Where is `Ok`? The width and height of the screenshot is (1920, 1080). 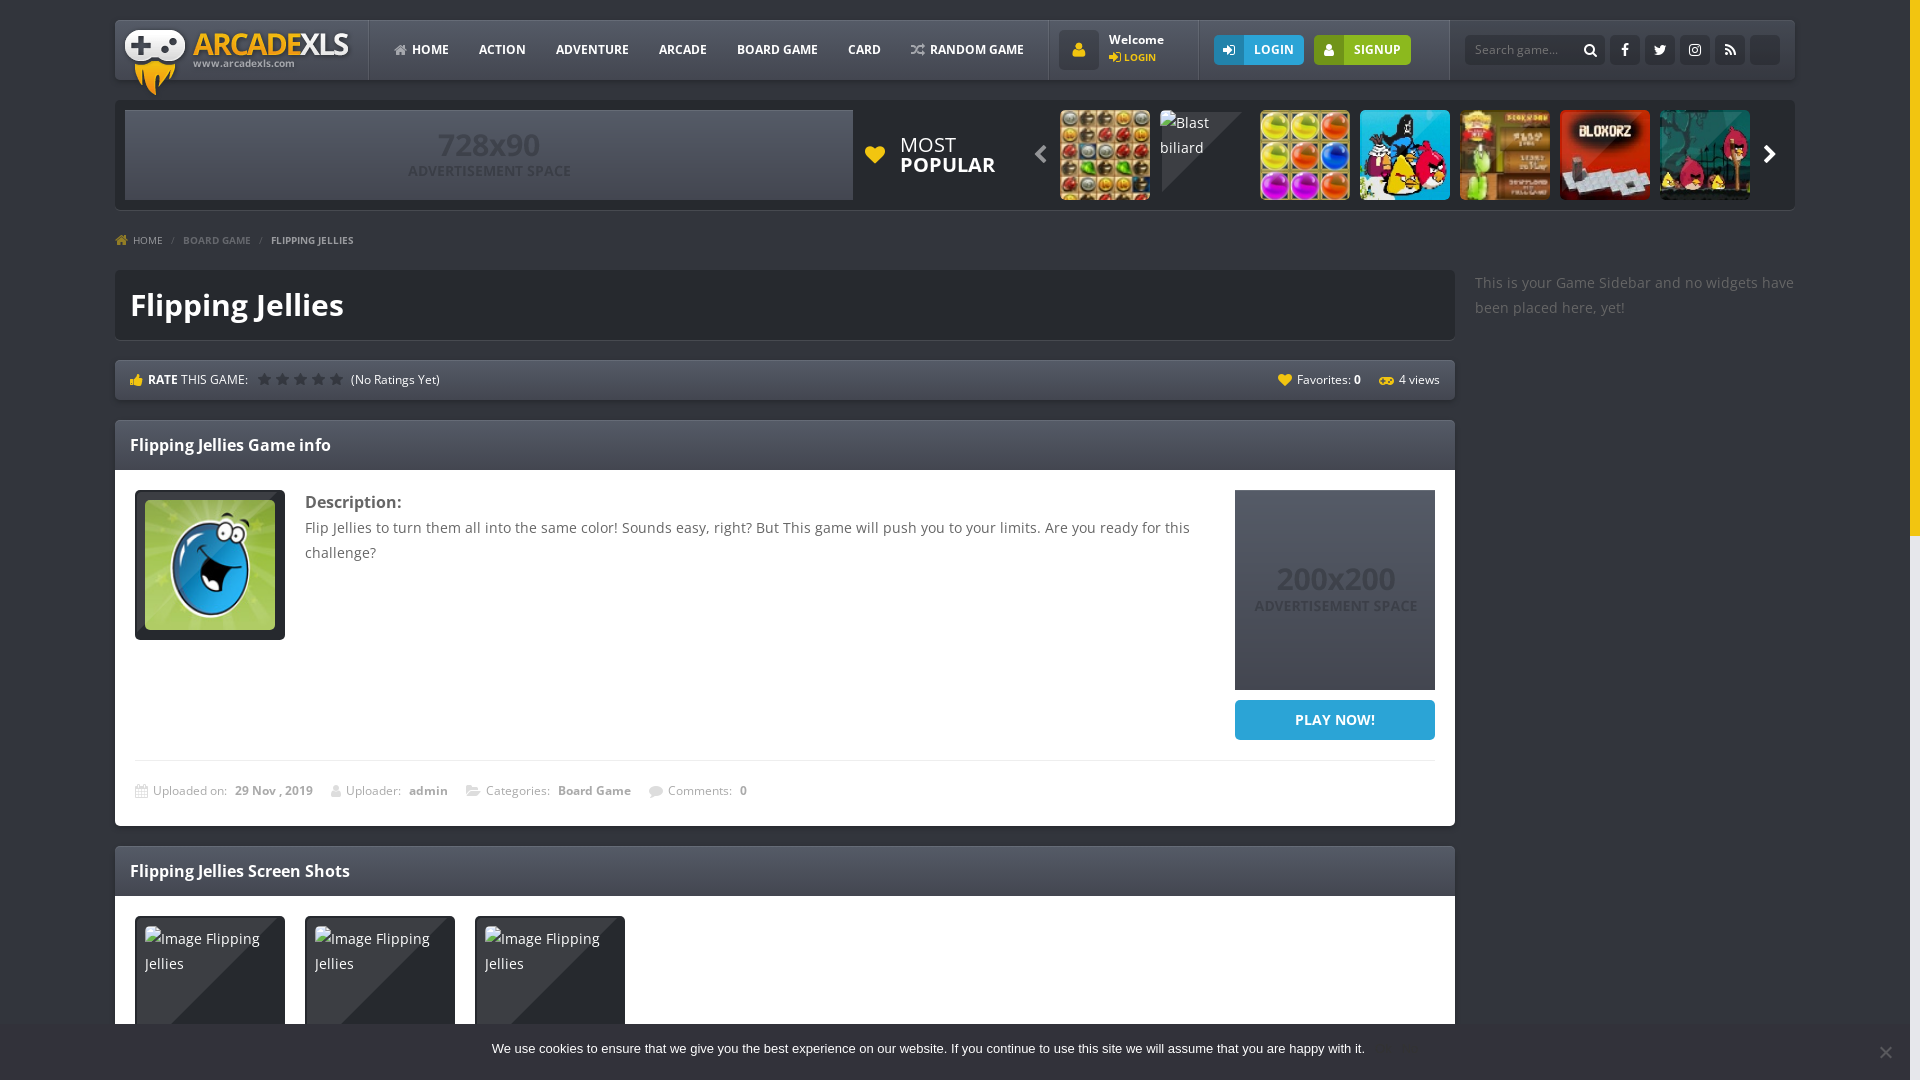
Ok is located at coordinates (1384, 1049).